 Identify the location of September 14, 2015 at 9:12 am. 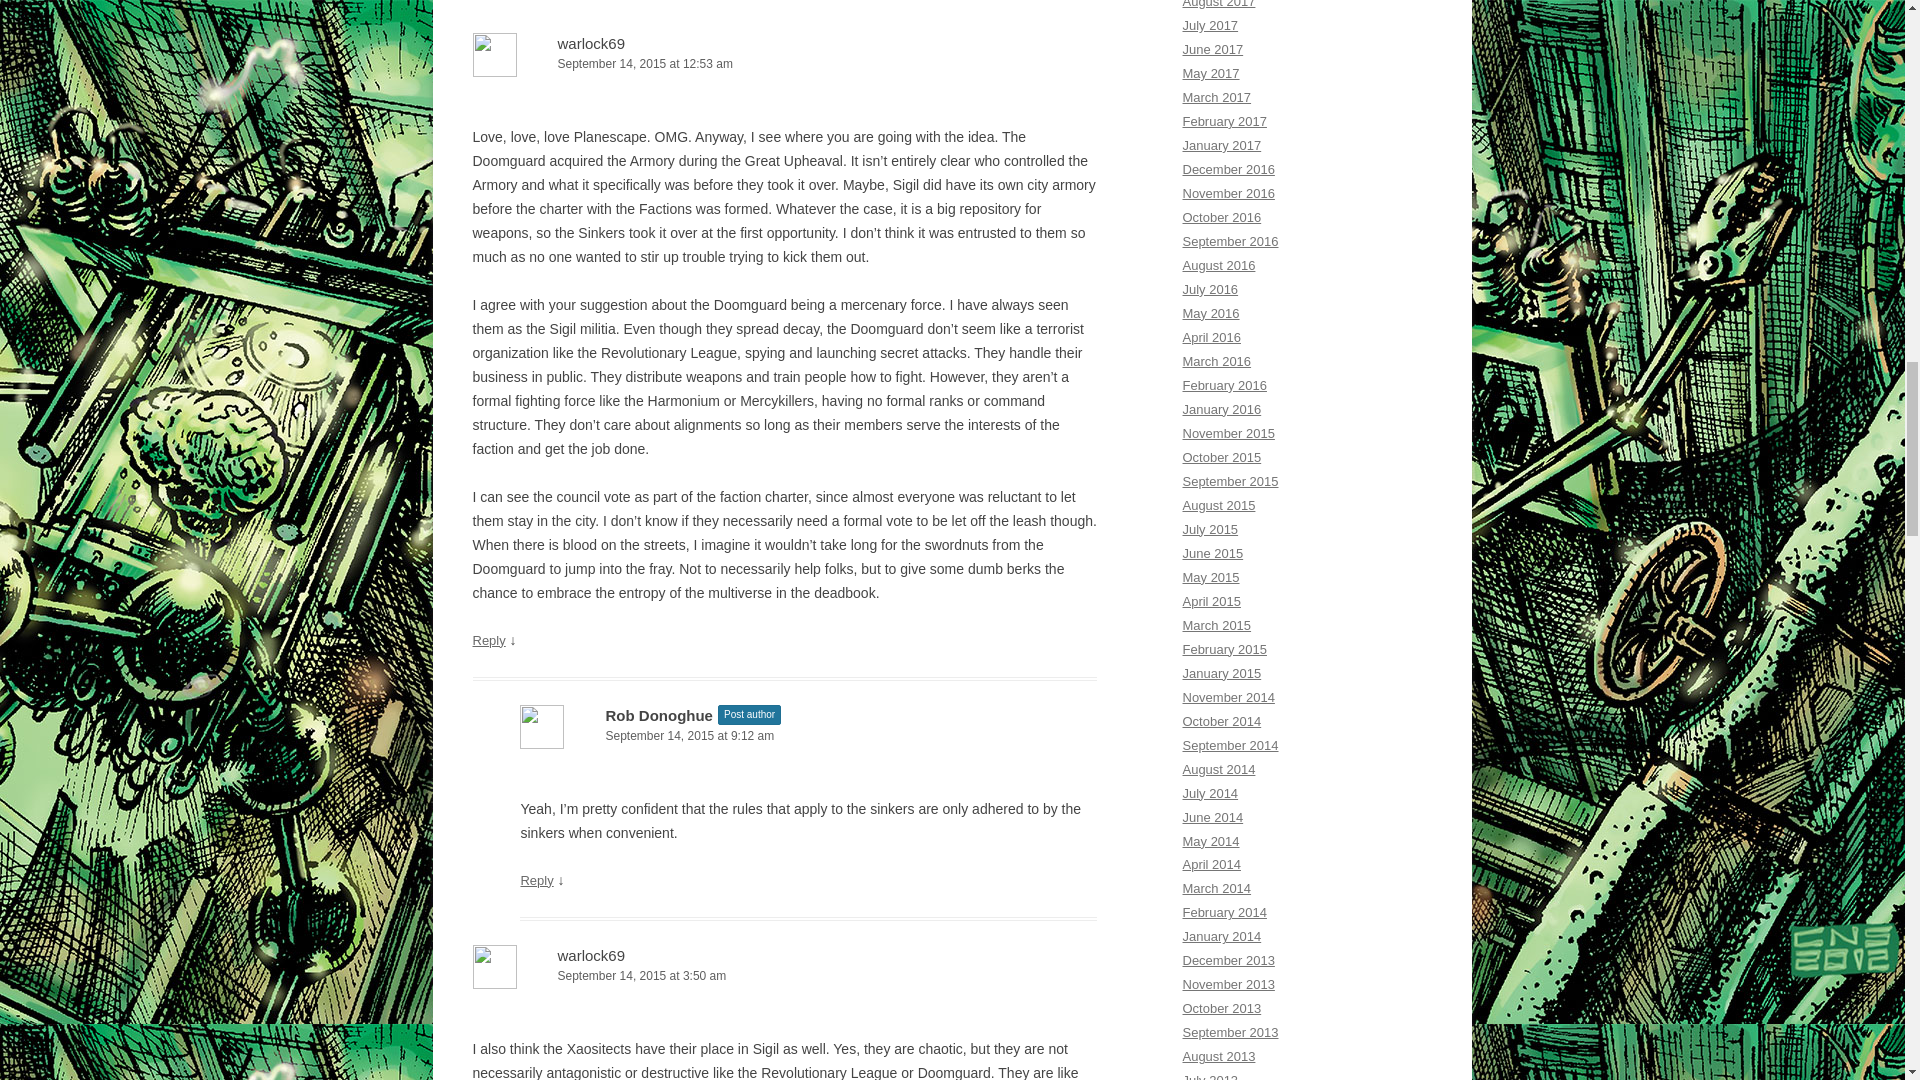
(808, 736).